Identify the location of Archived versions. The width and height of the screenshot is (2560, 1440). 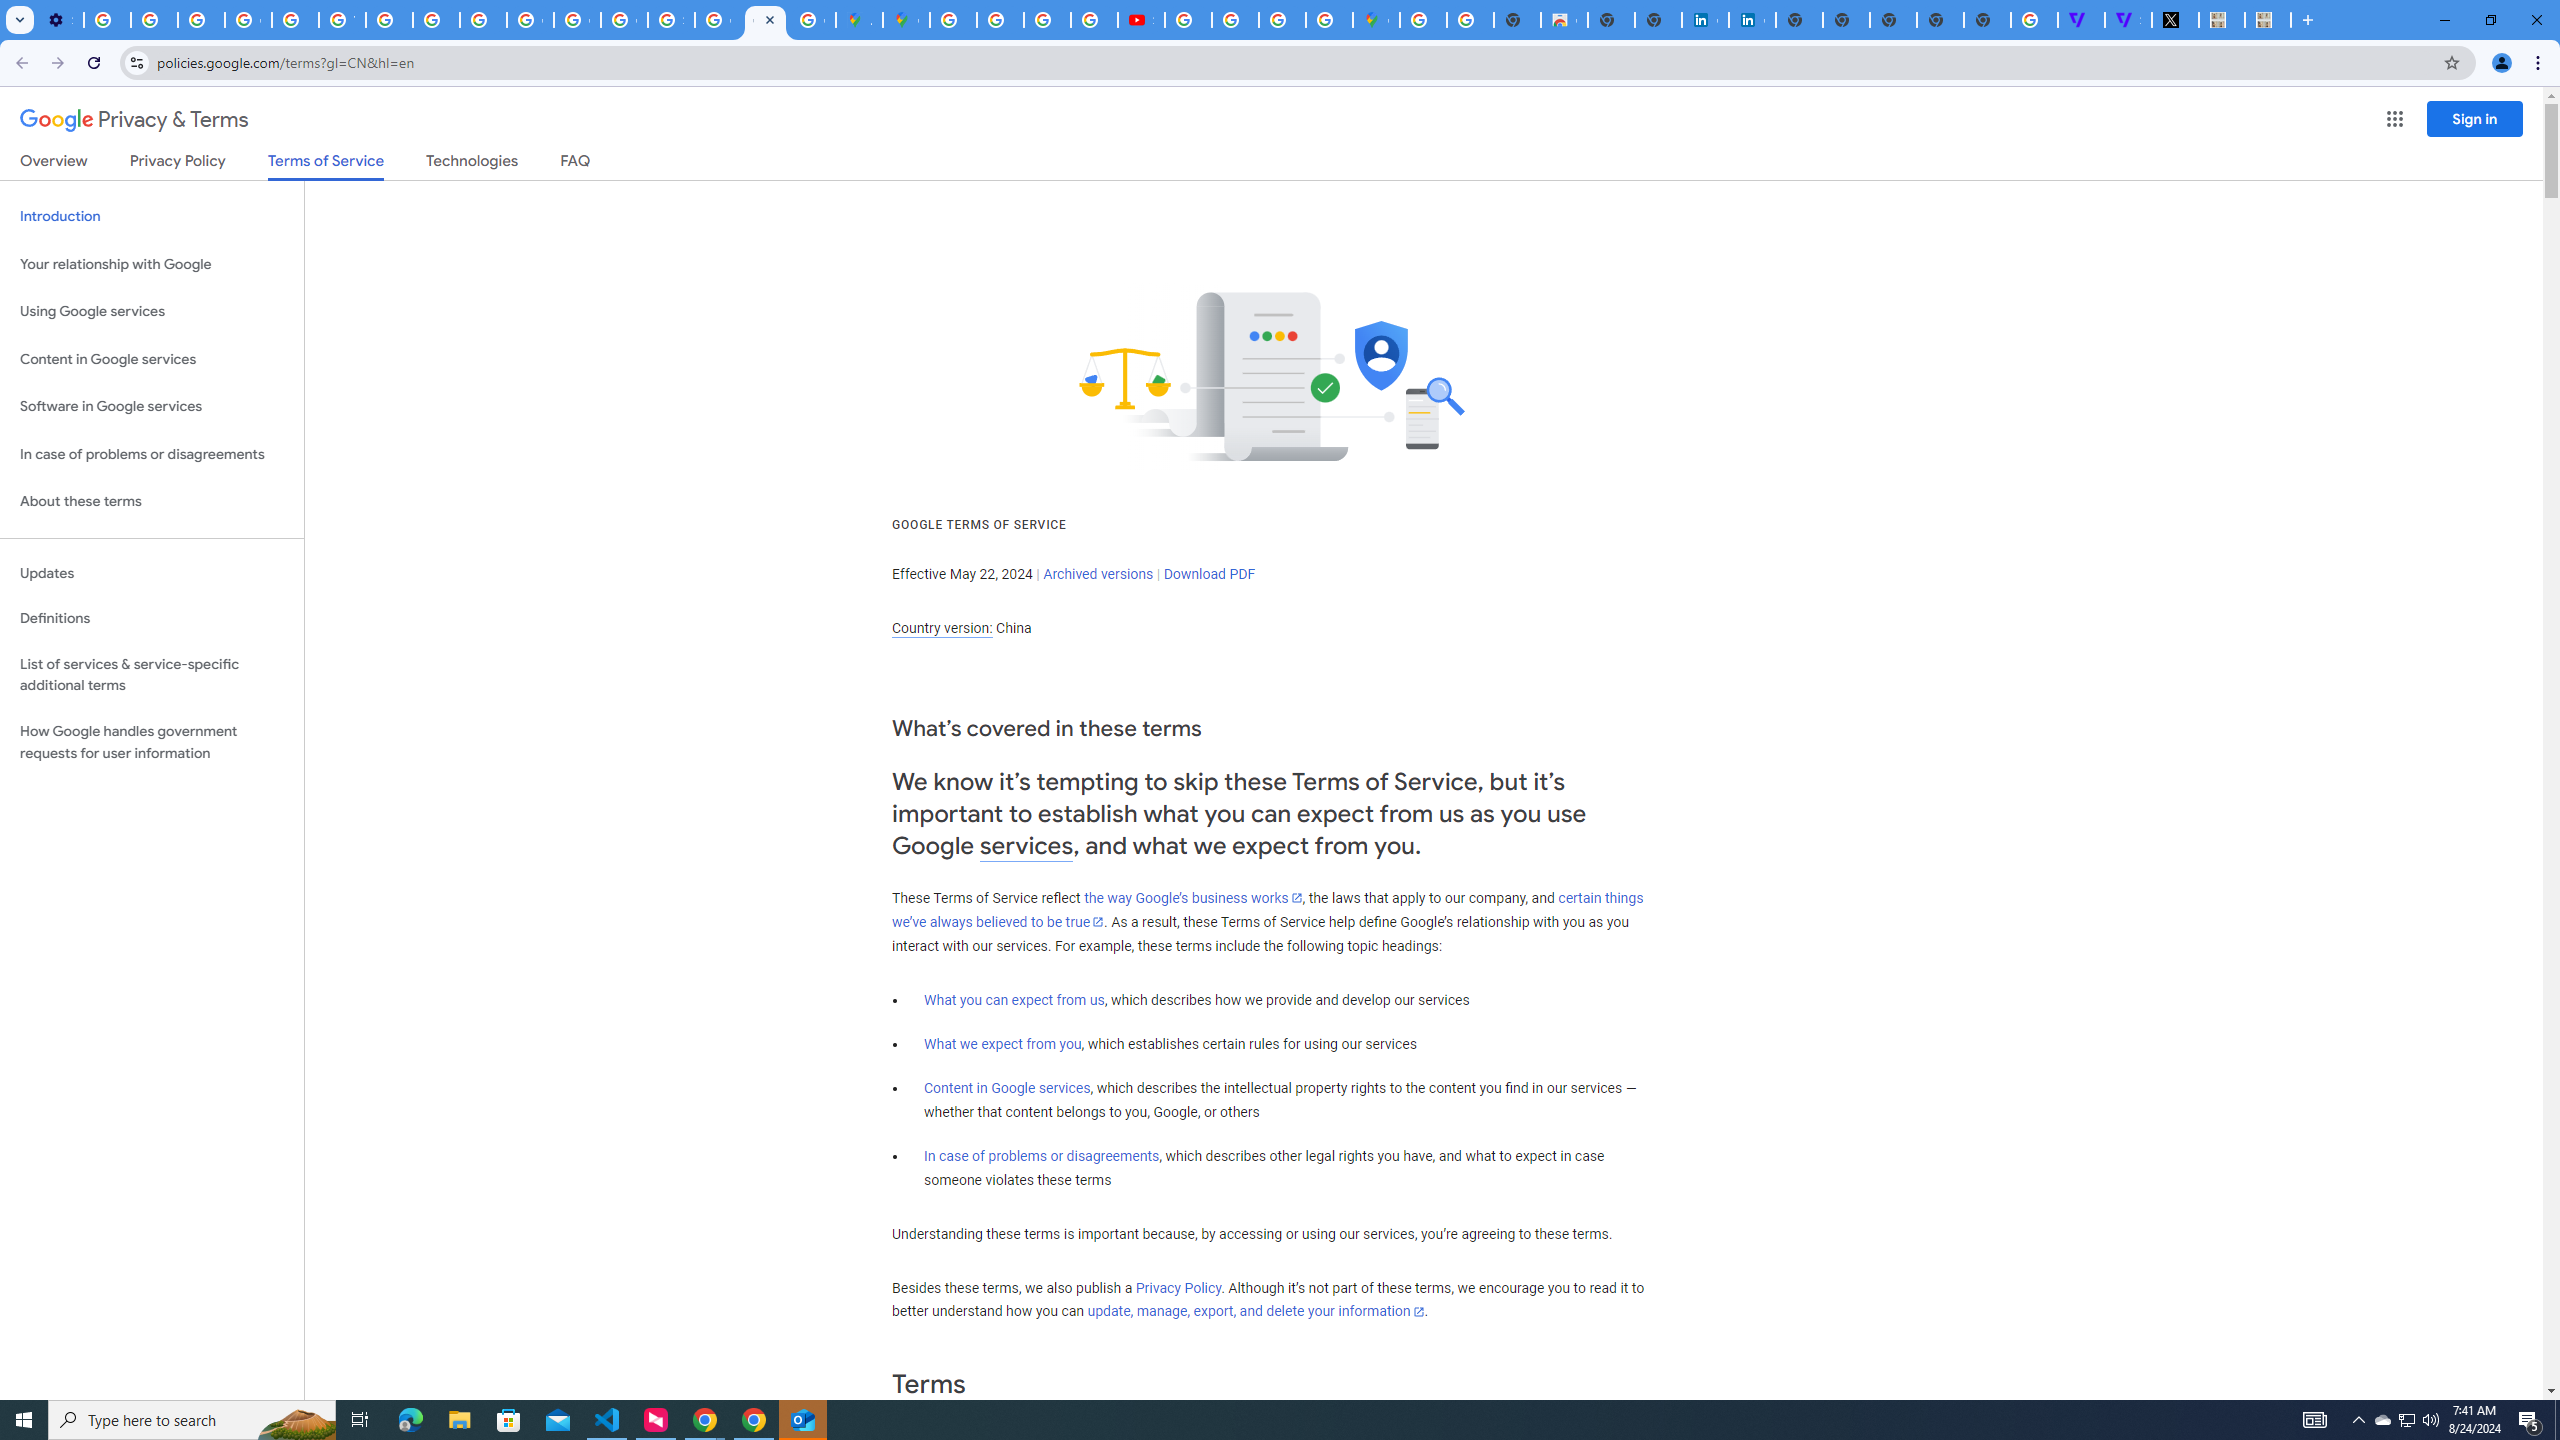
(1098, 574).